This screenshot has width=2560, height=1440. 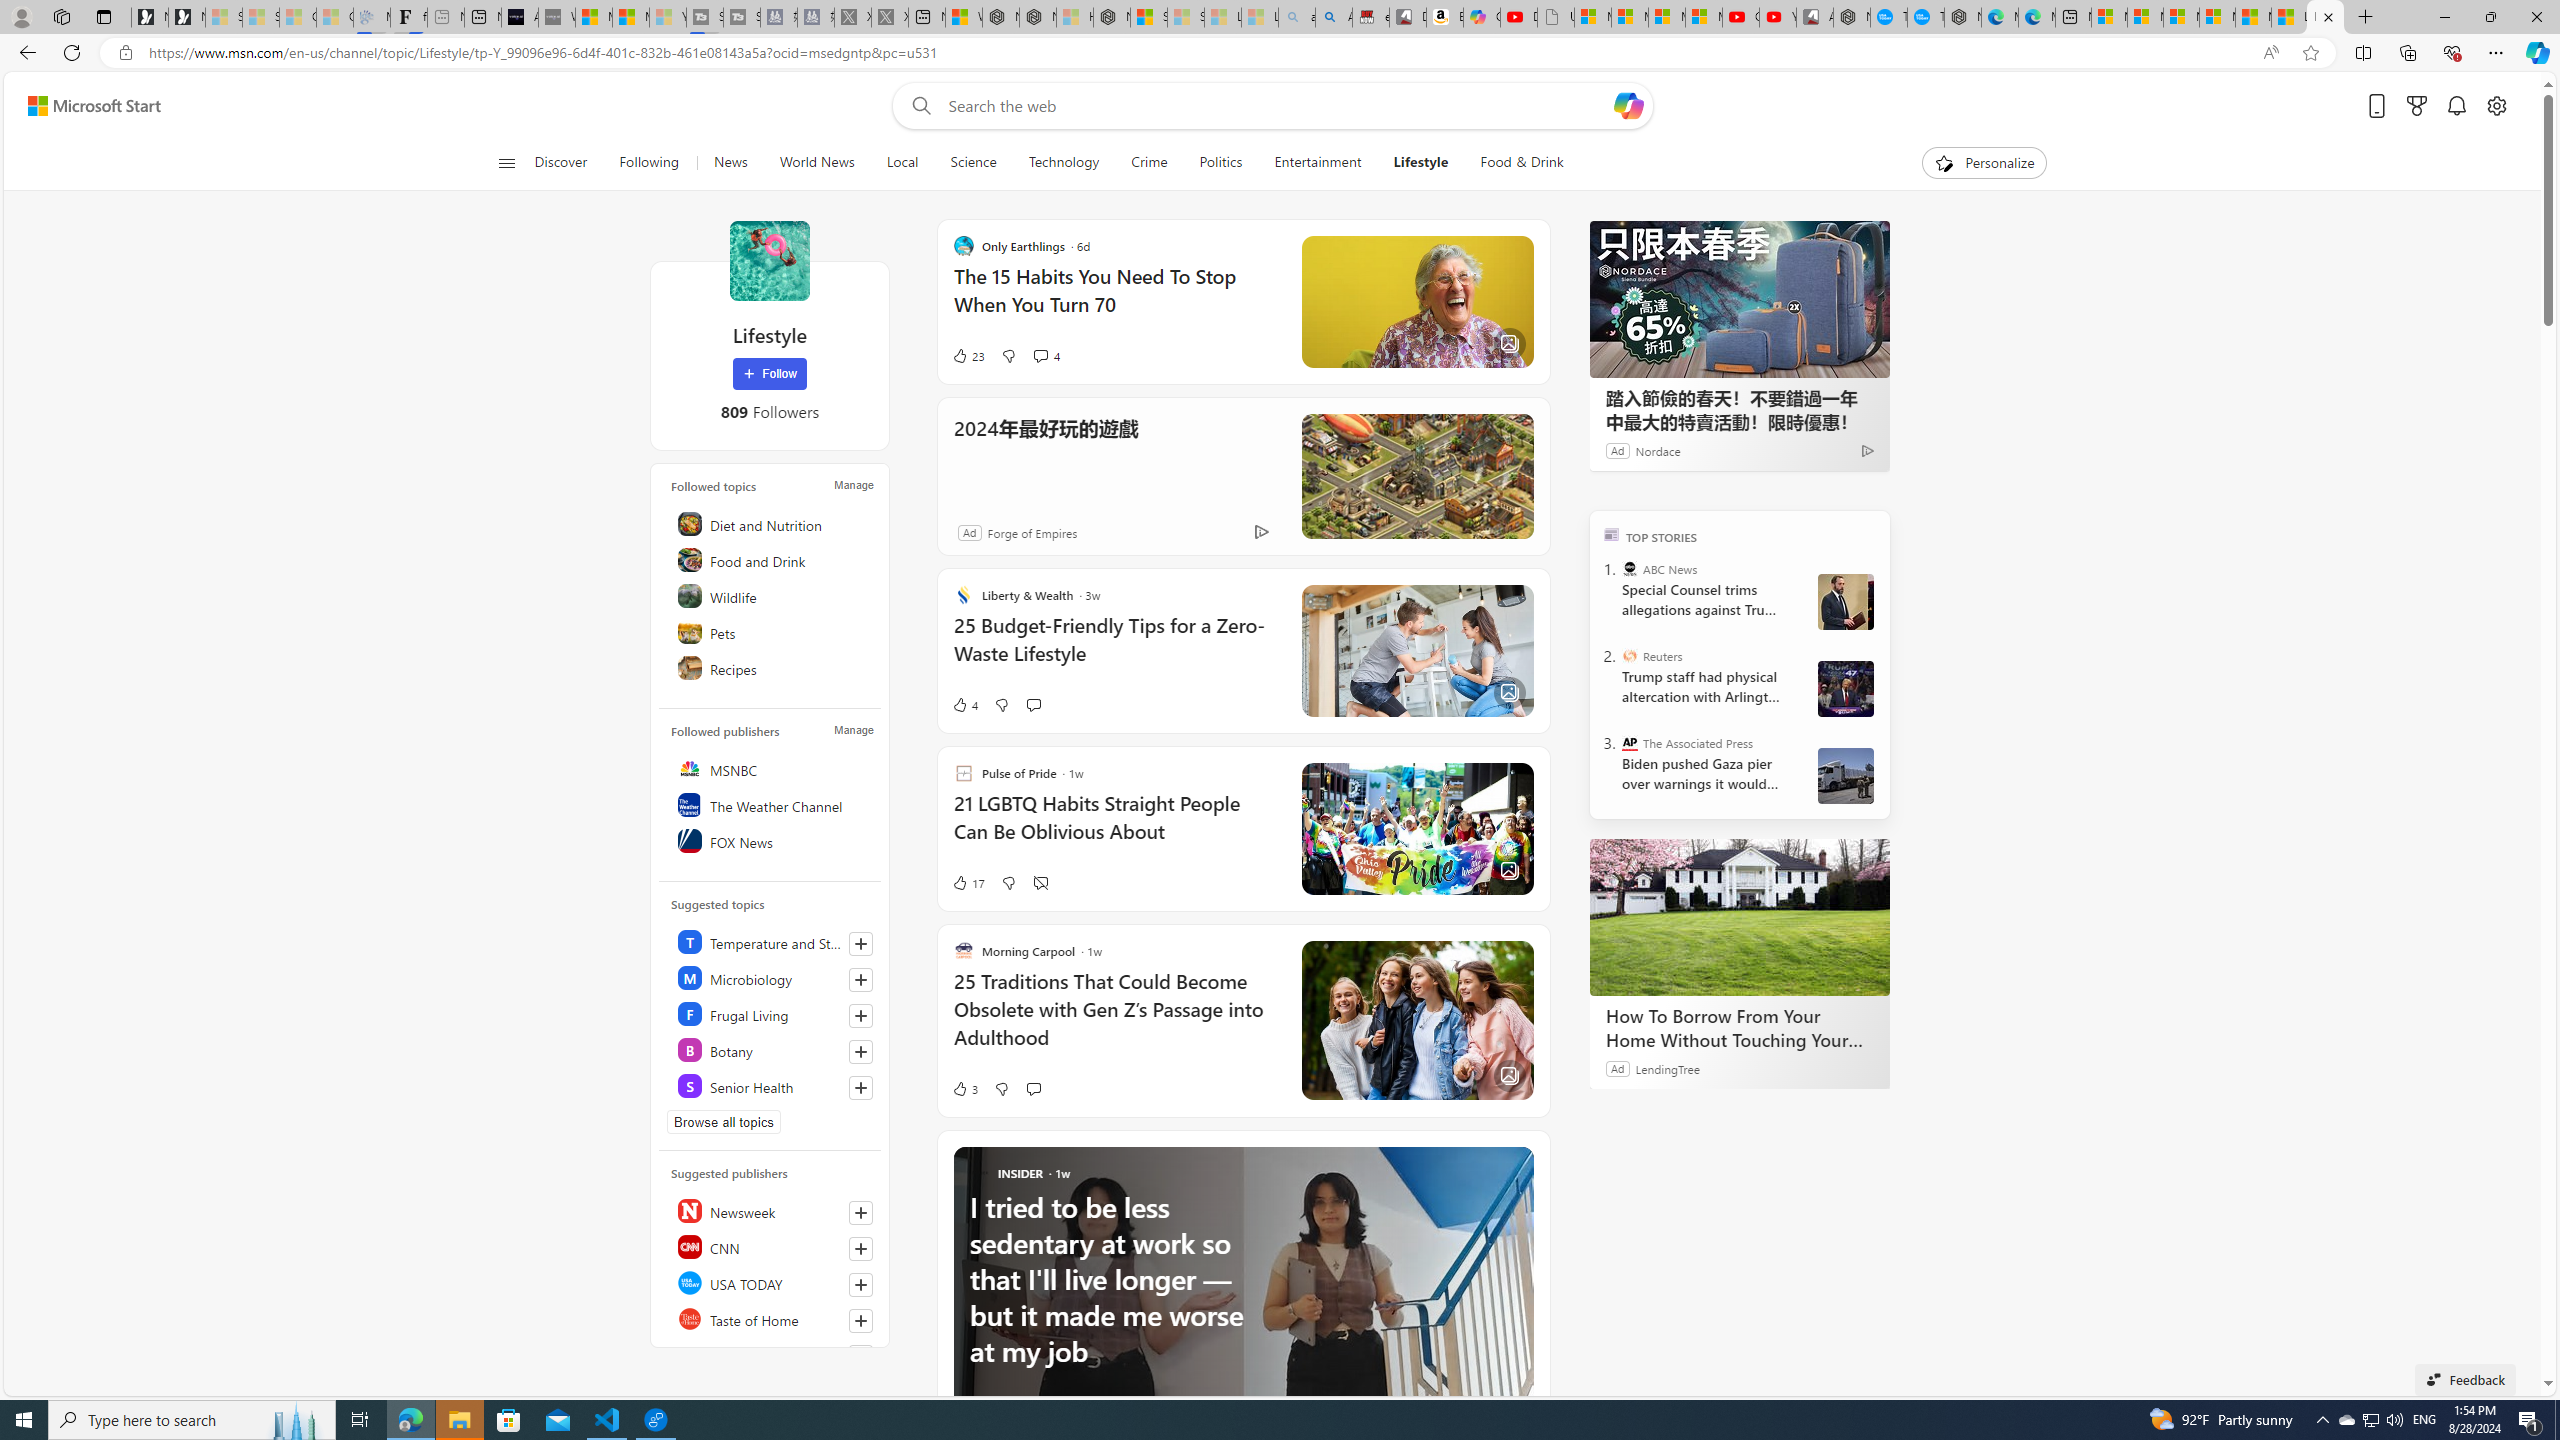 I want to click on Open navigation menu, so click(x=505, y=162).